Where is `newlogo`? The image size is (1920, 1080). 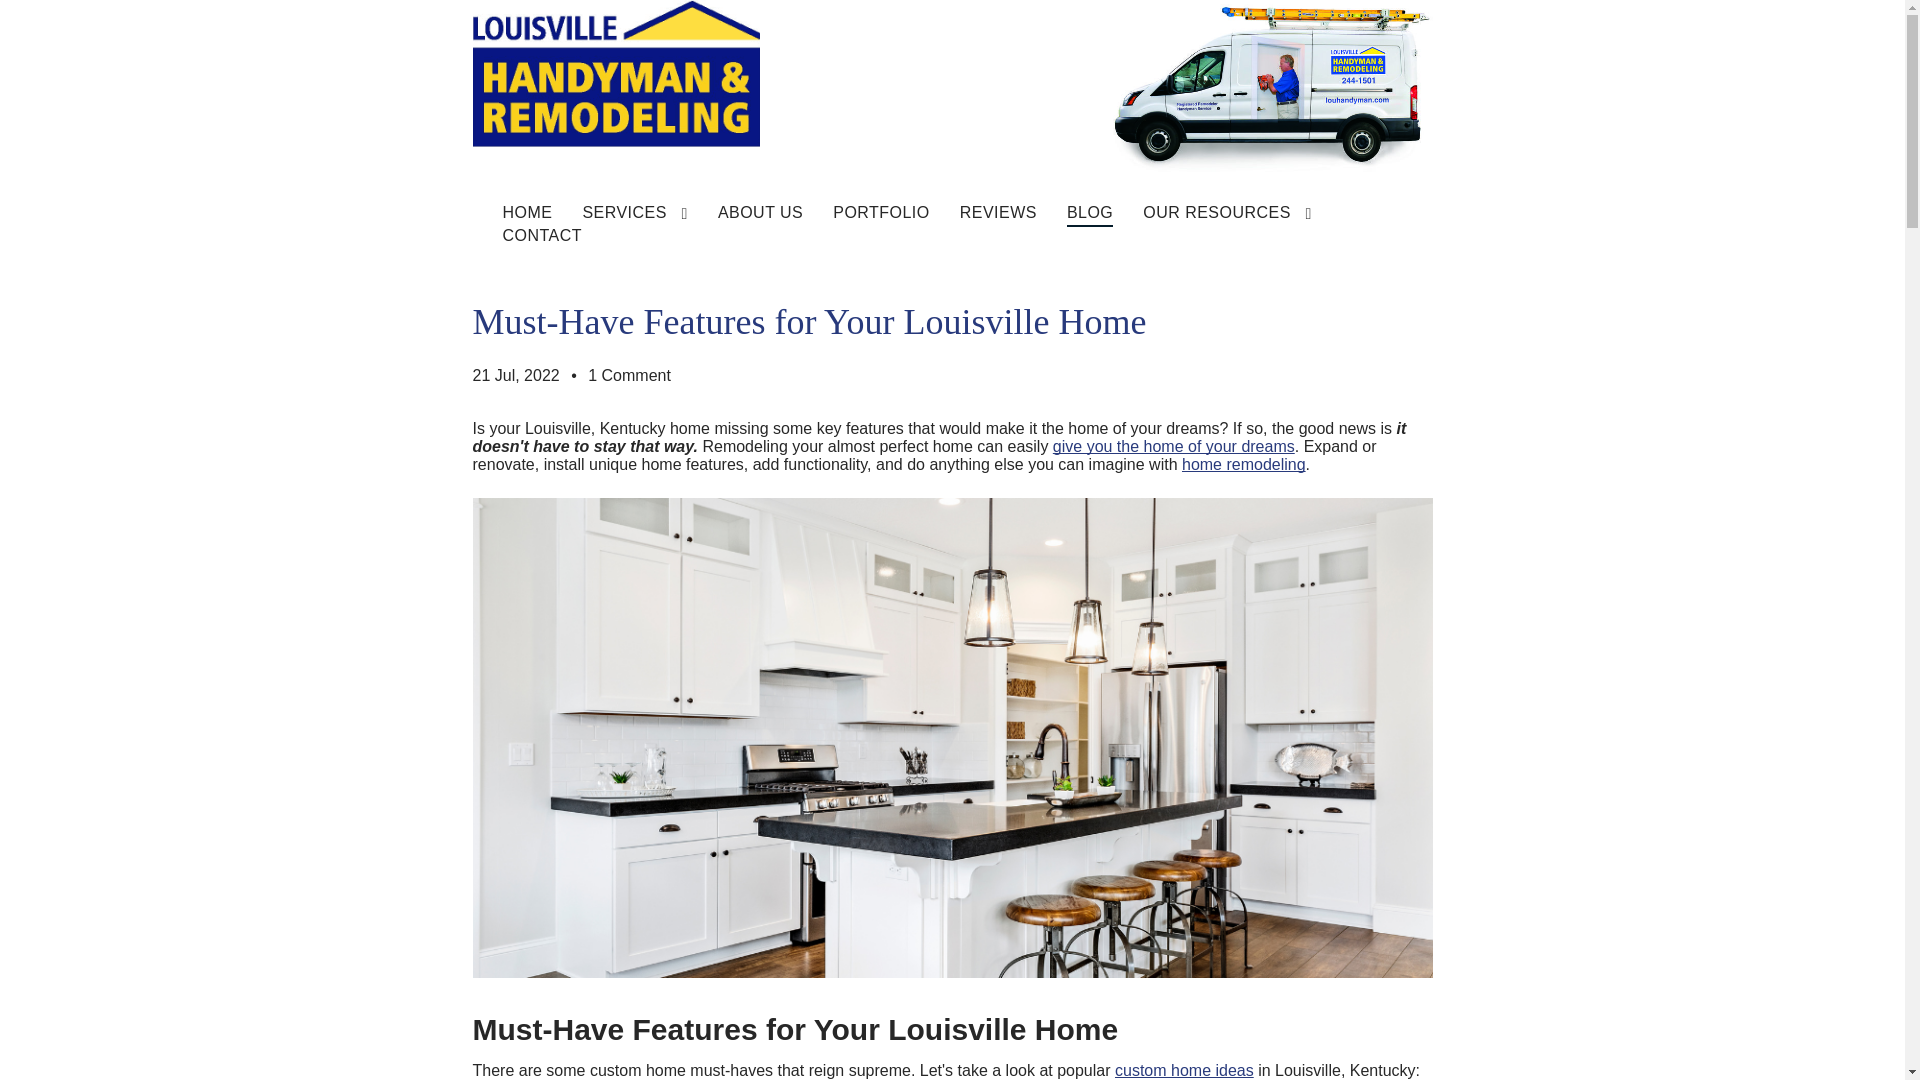
newlogo is located at coordinates (615, 73).